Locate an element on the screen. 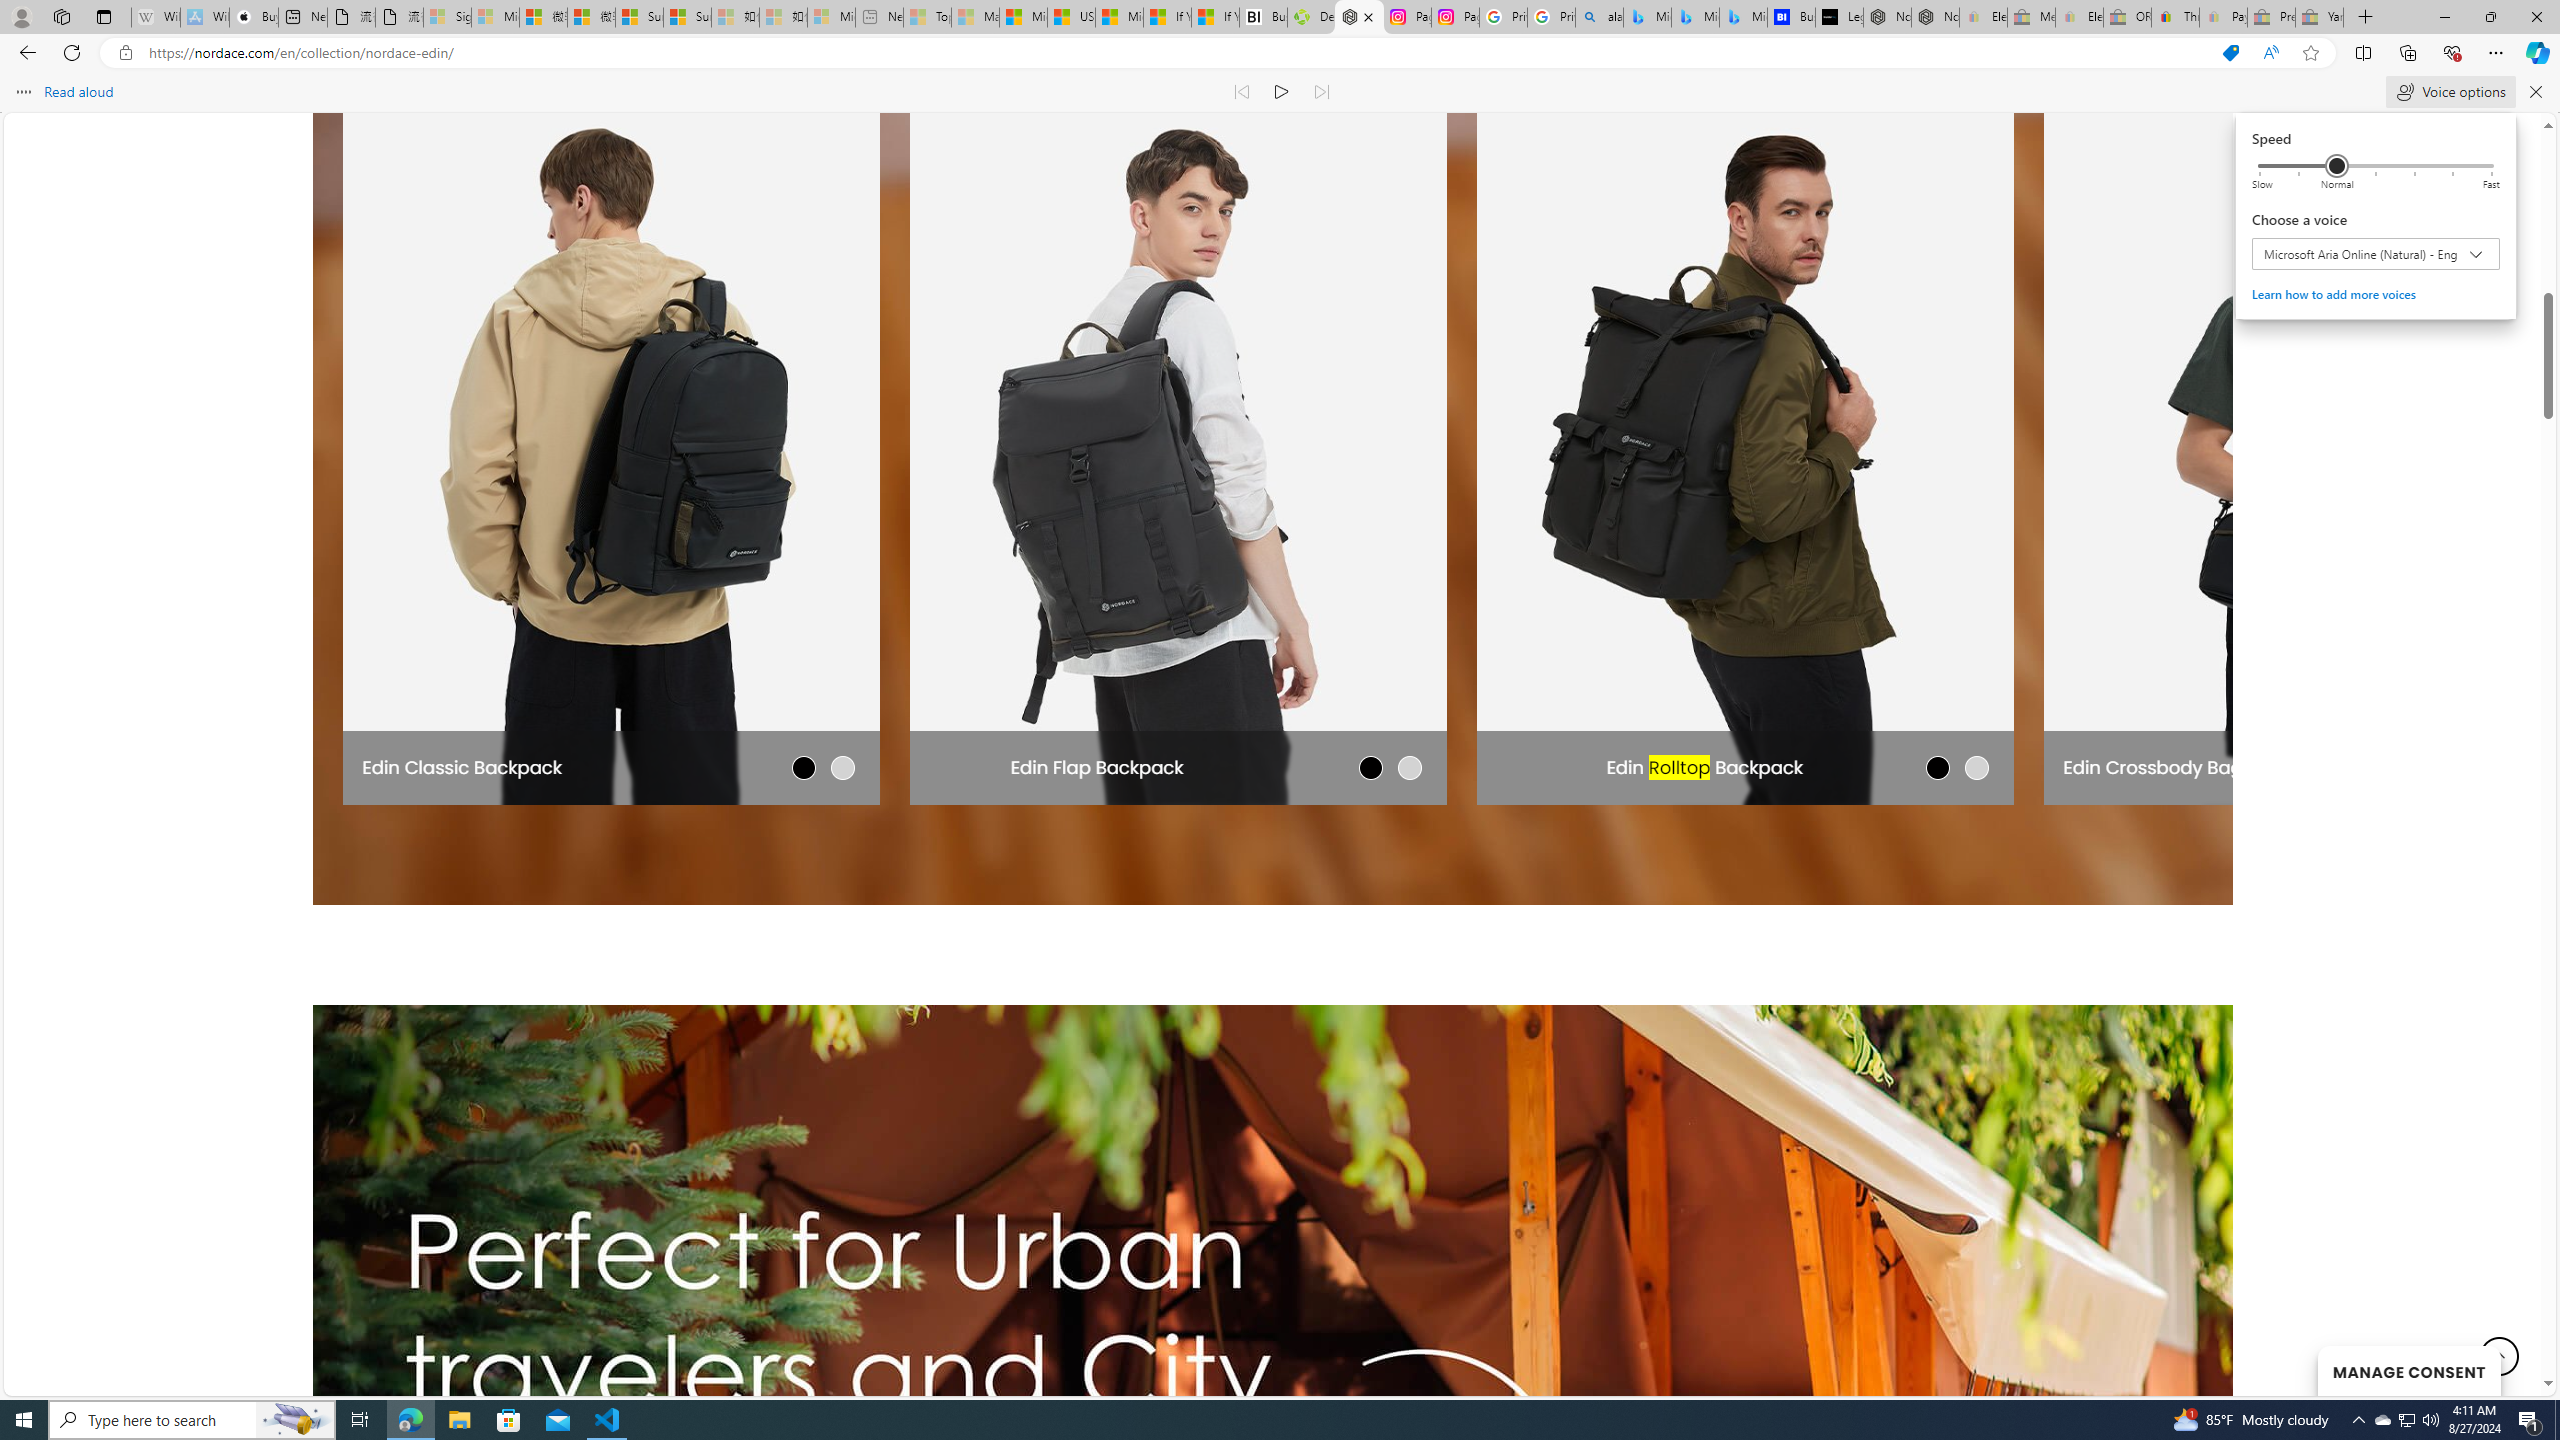 The image size is (2560, 1440). Microsoft Store is located at coordinates (509, 1420).